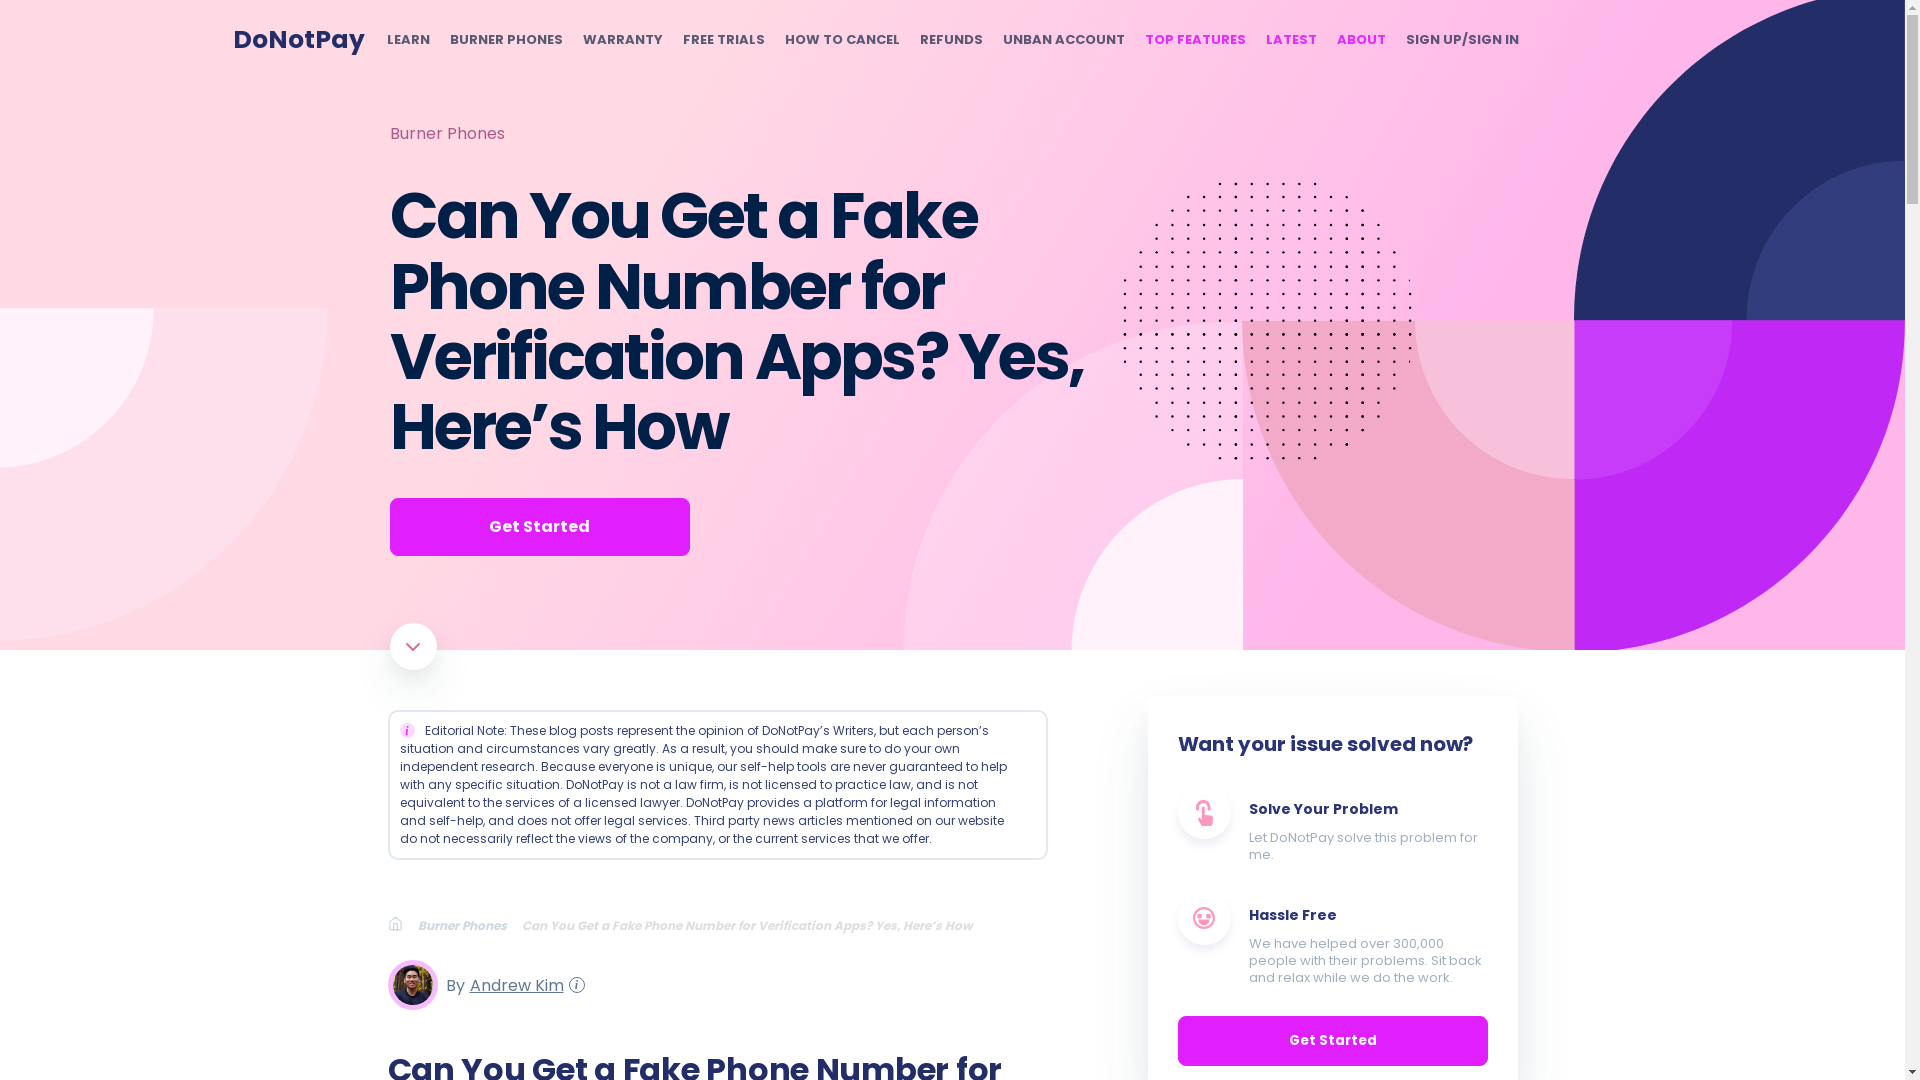 Image resolution: width=1920 pixels, height=1080 pixels. Describe the element at coordinates (1291, 40) in the screenshot. I see `LATEST` at that location.